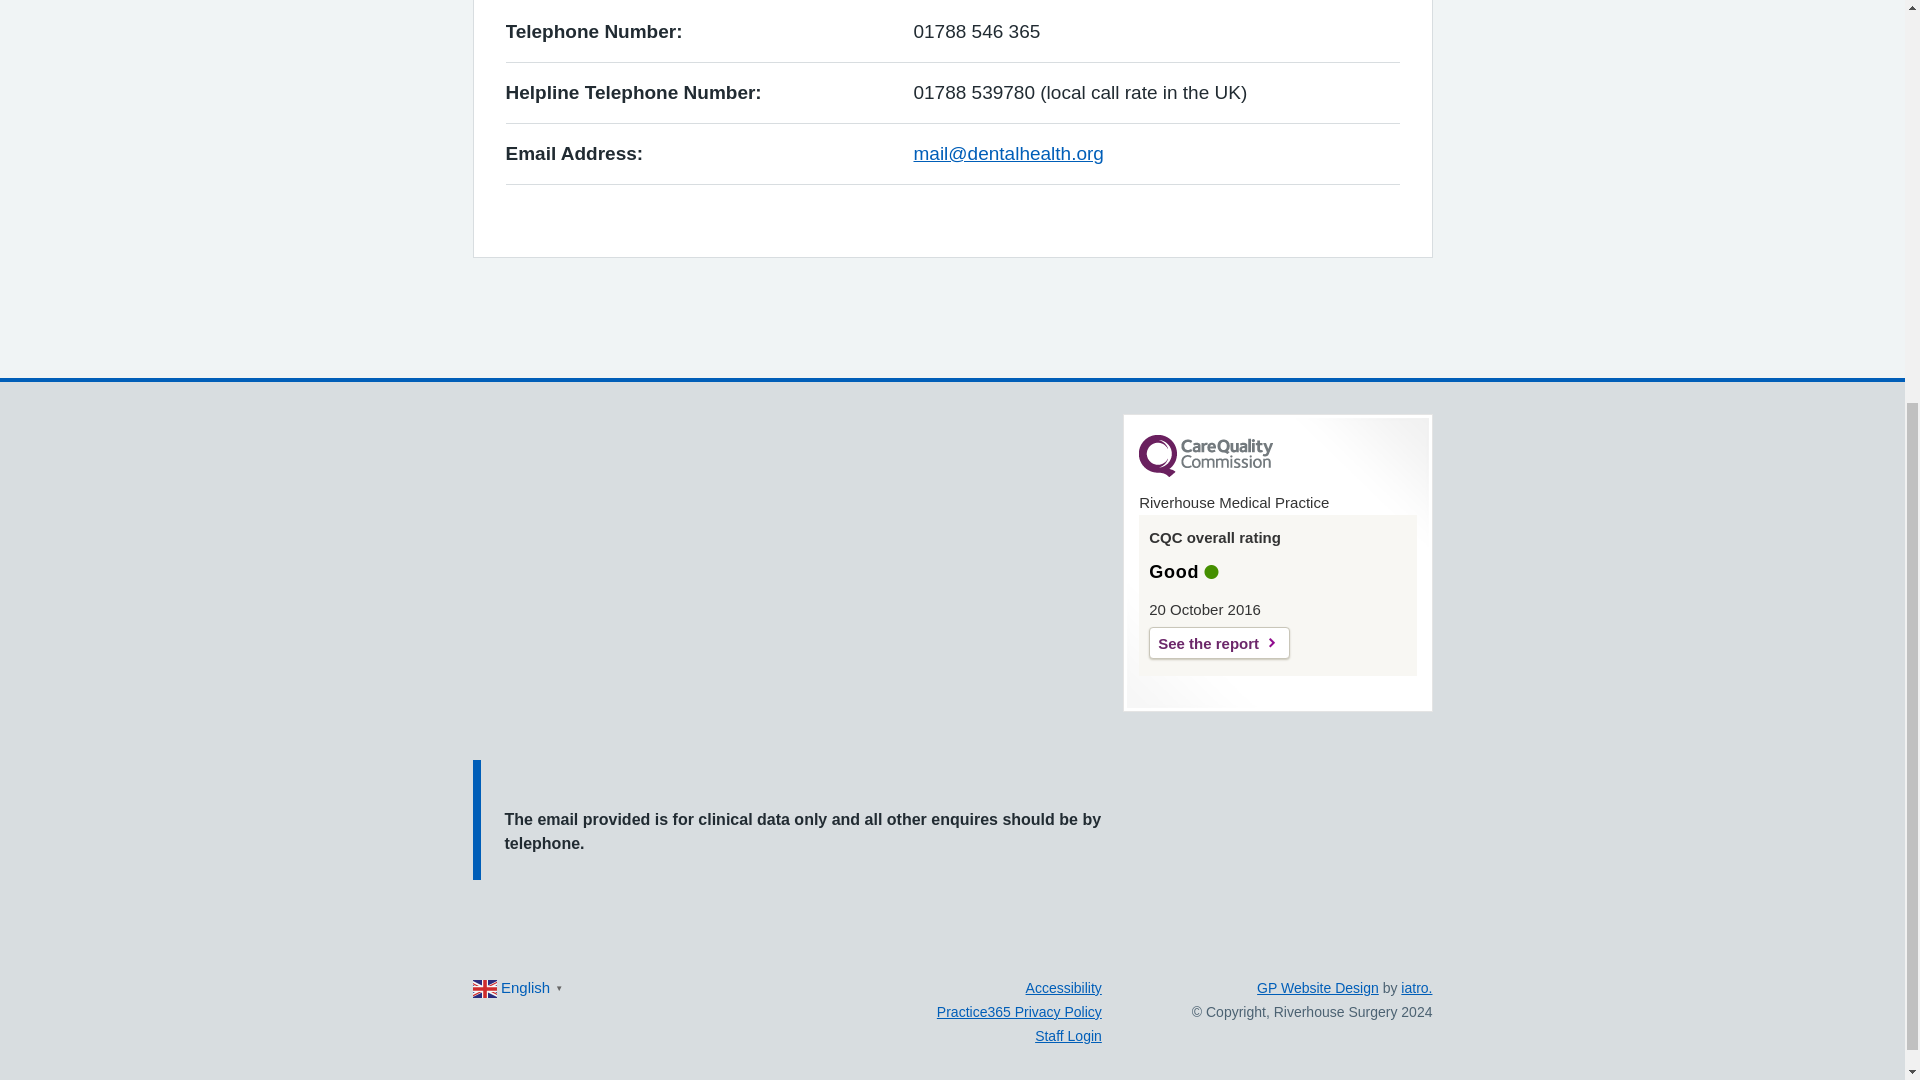  I want to click on See the report, so click(1219, 642).